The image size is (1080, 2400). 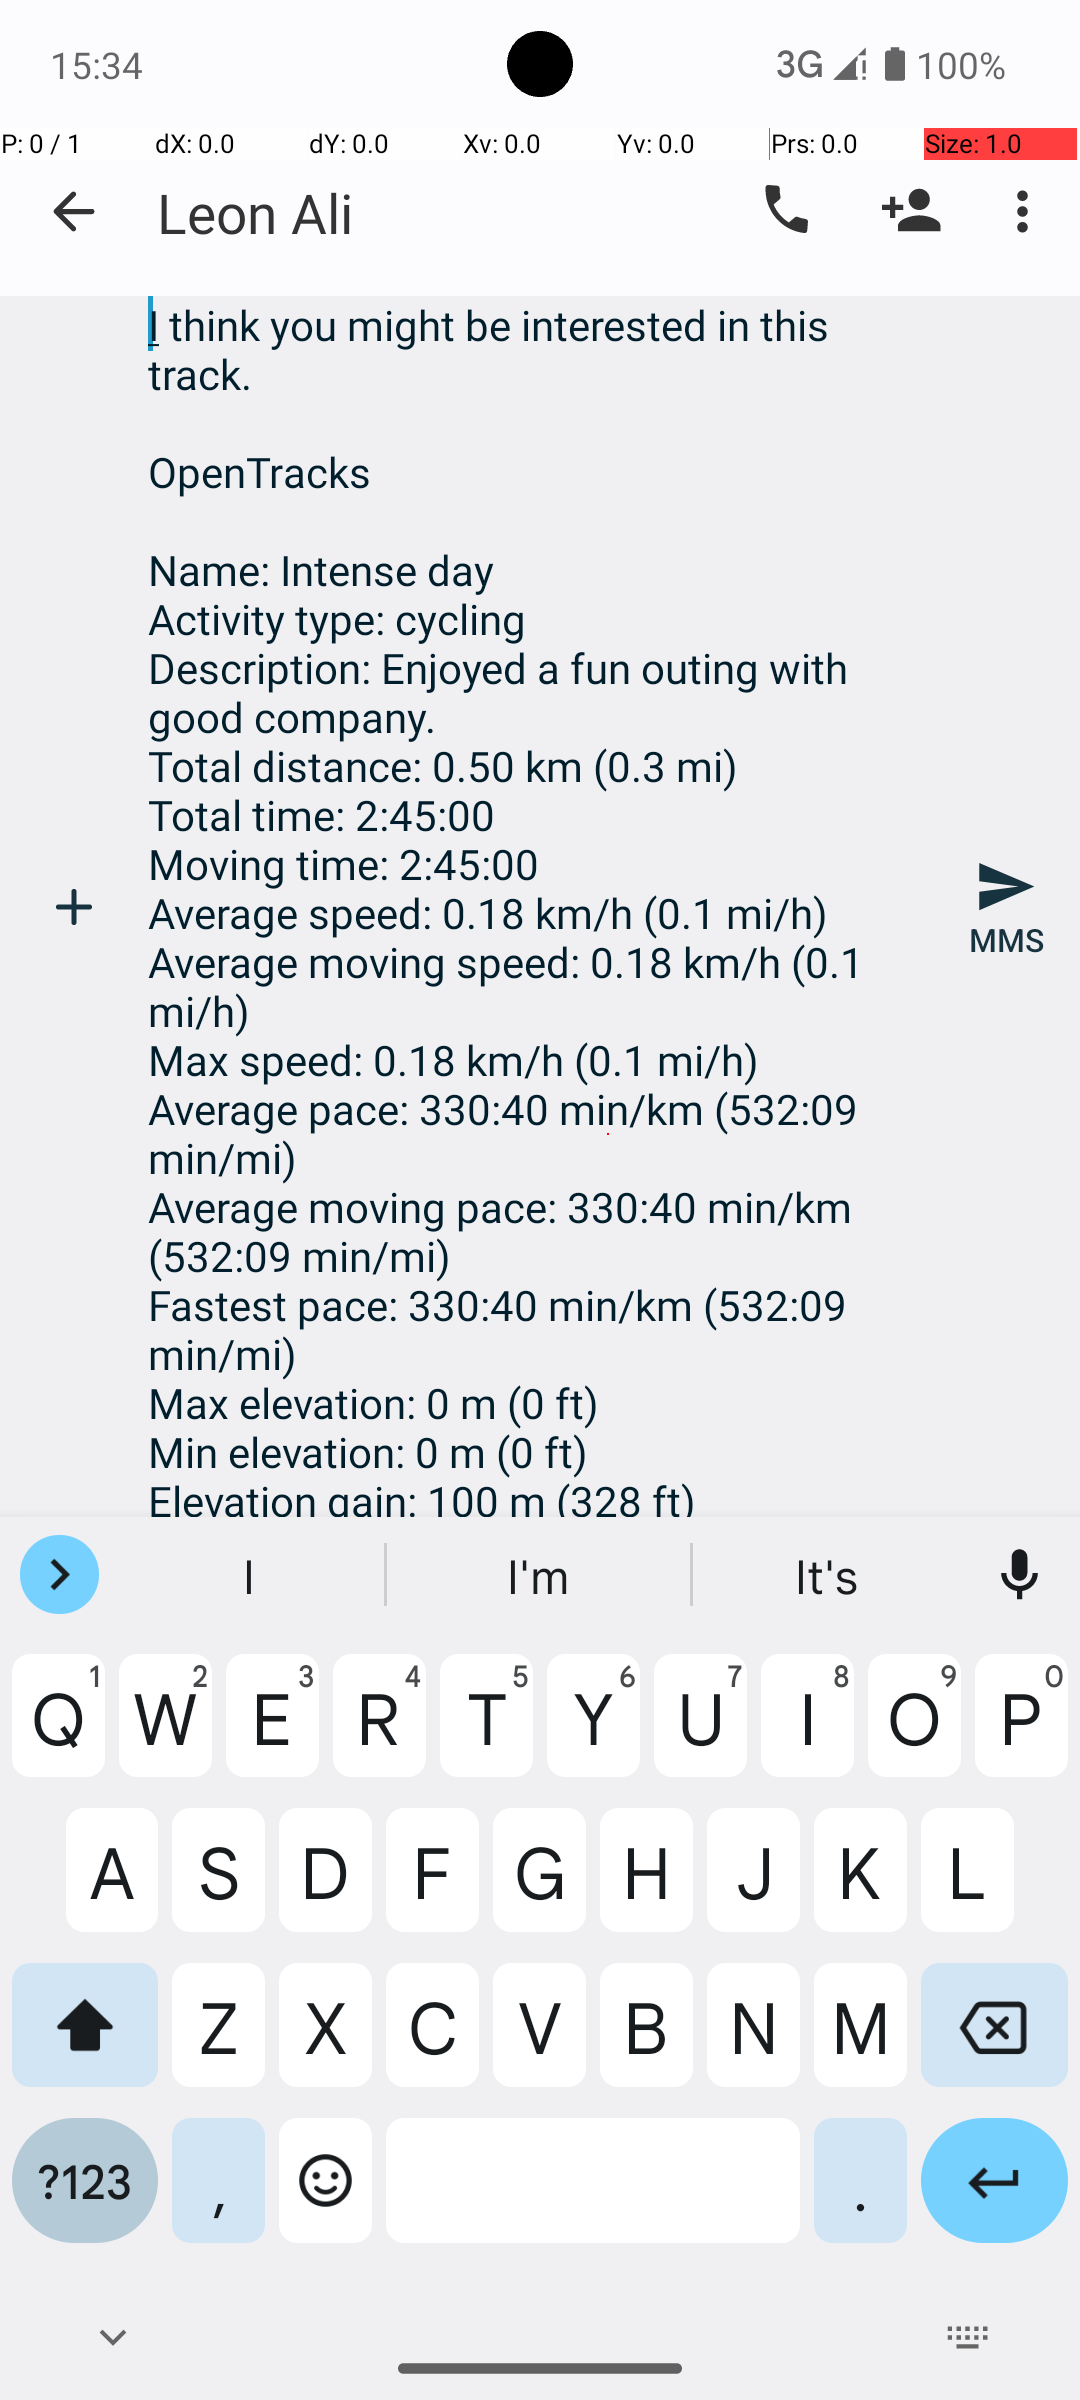 What do you see at coordinates (829, 1575) in the screenshot?
I see `It's` at bounding box center [829, 1575].